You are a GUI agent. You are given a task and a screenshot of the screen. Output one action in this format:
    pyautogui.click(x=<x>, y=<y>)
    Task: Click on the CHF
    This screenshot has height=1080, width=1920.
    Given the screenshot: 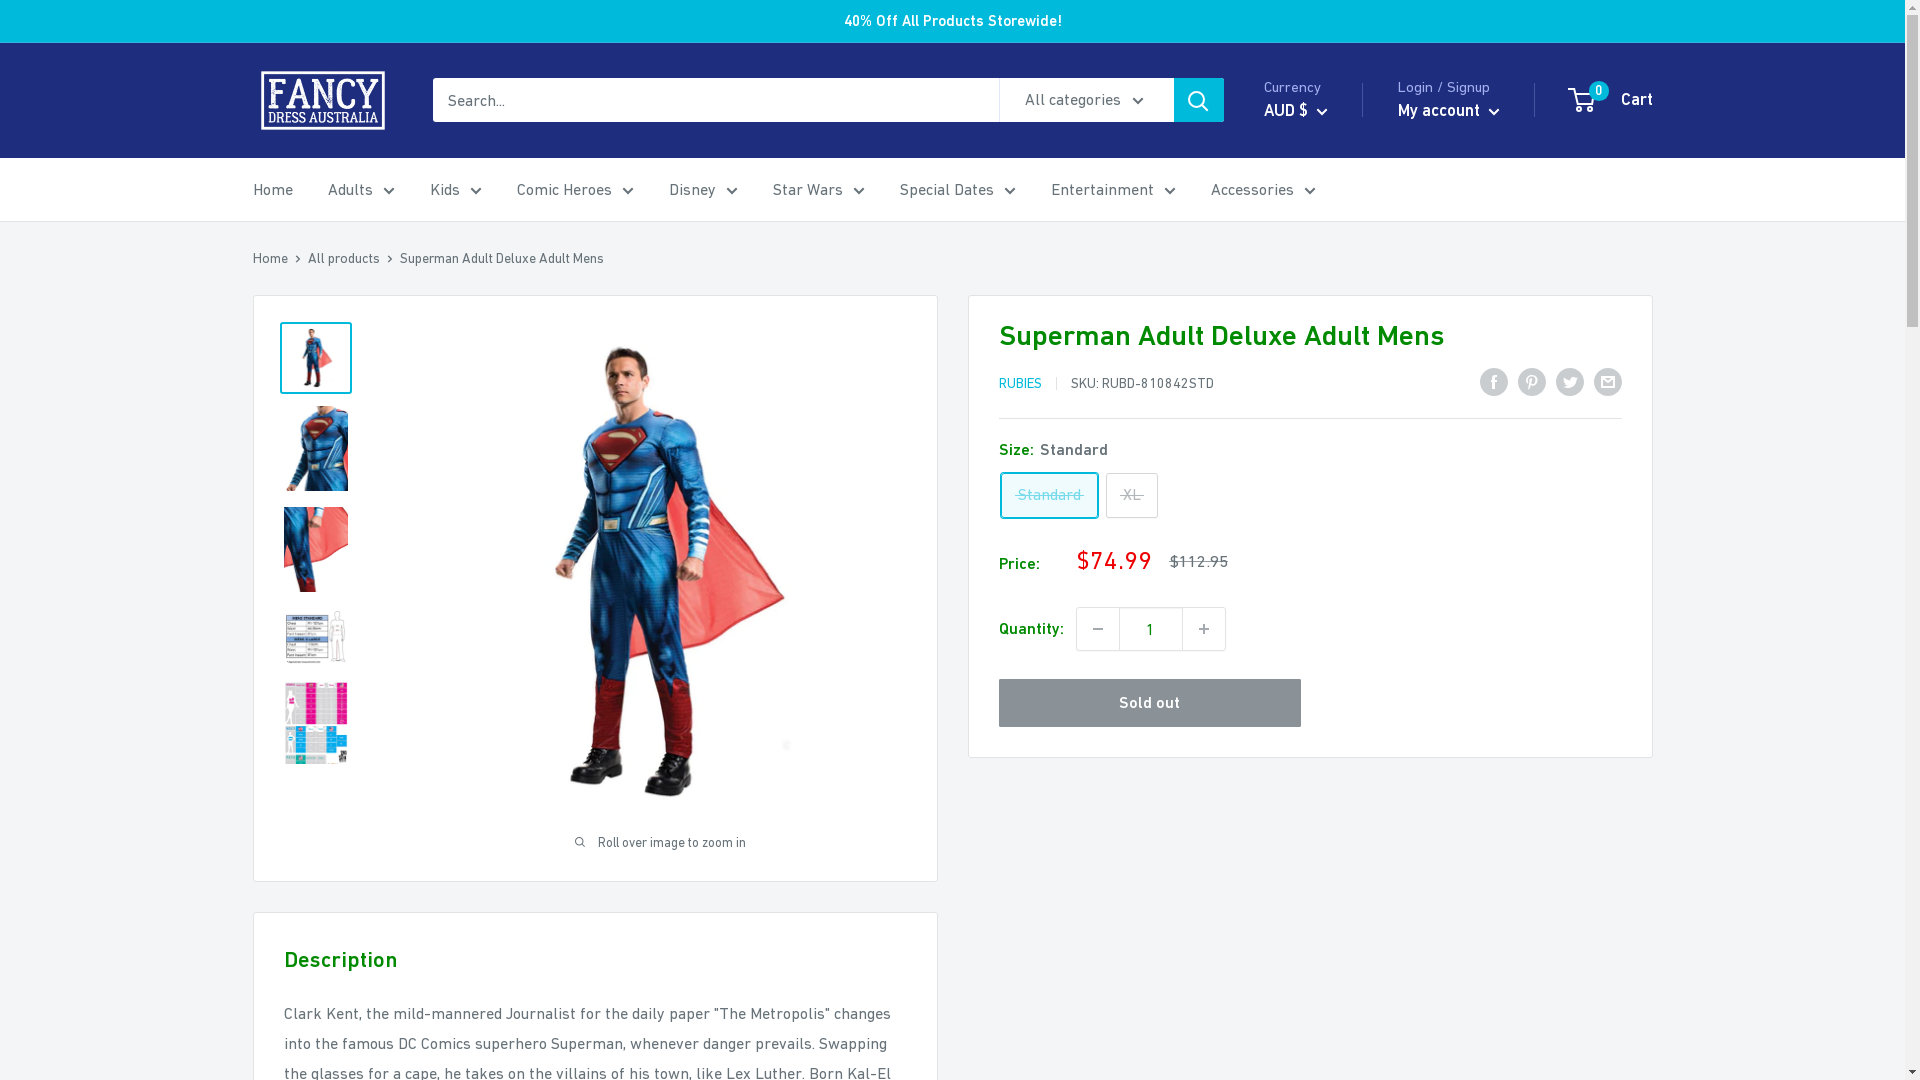 What is the action you would take?
    pyautogui.click(x=304, y=412)
    